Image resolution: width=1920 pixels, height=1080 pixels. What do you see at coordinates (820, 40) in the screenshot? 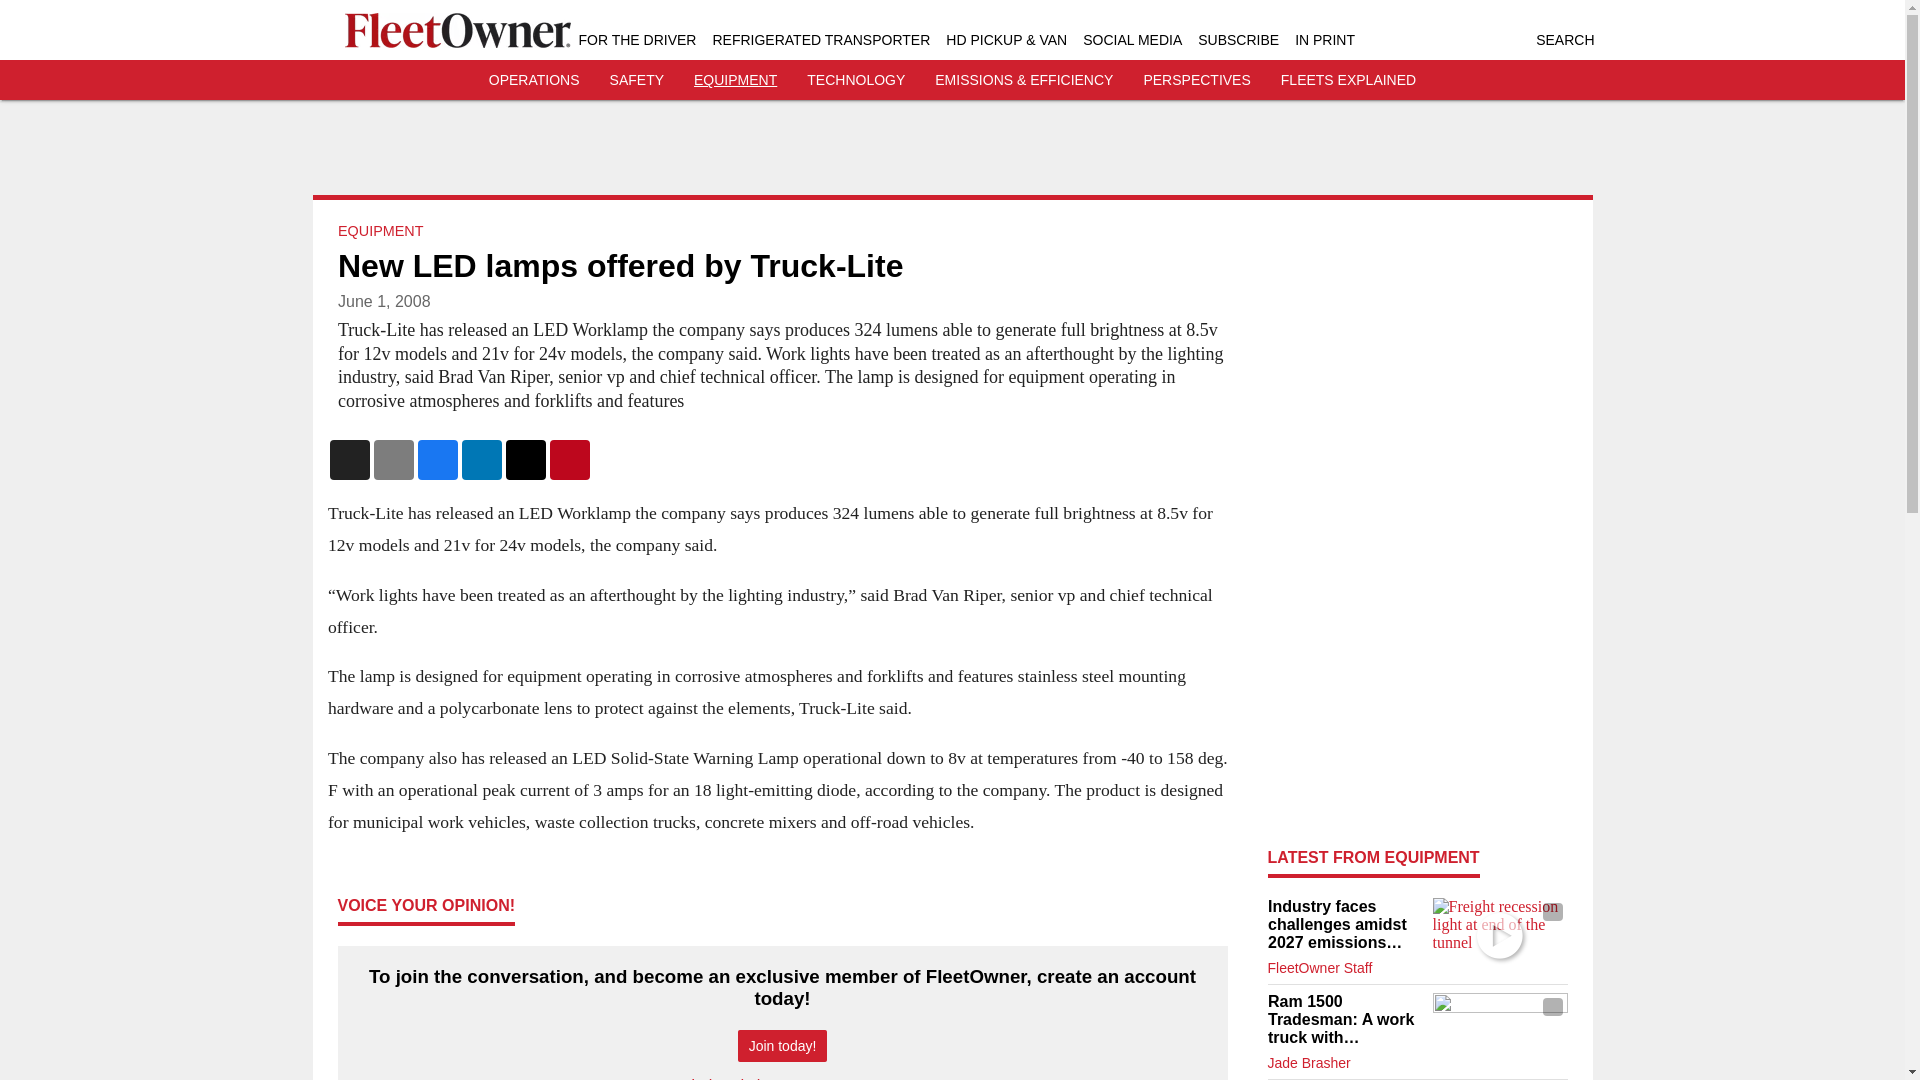
I see `REFRIGERATED TRANSPORTER` at bounding box center [820, 40].